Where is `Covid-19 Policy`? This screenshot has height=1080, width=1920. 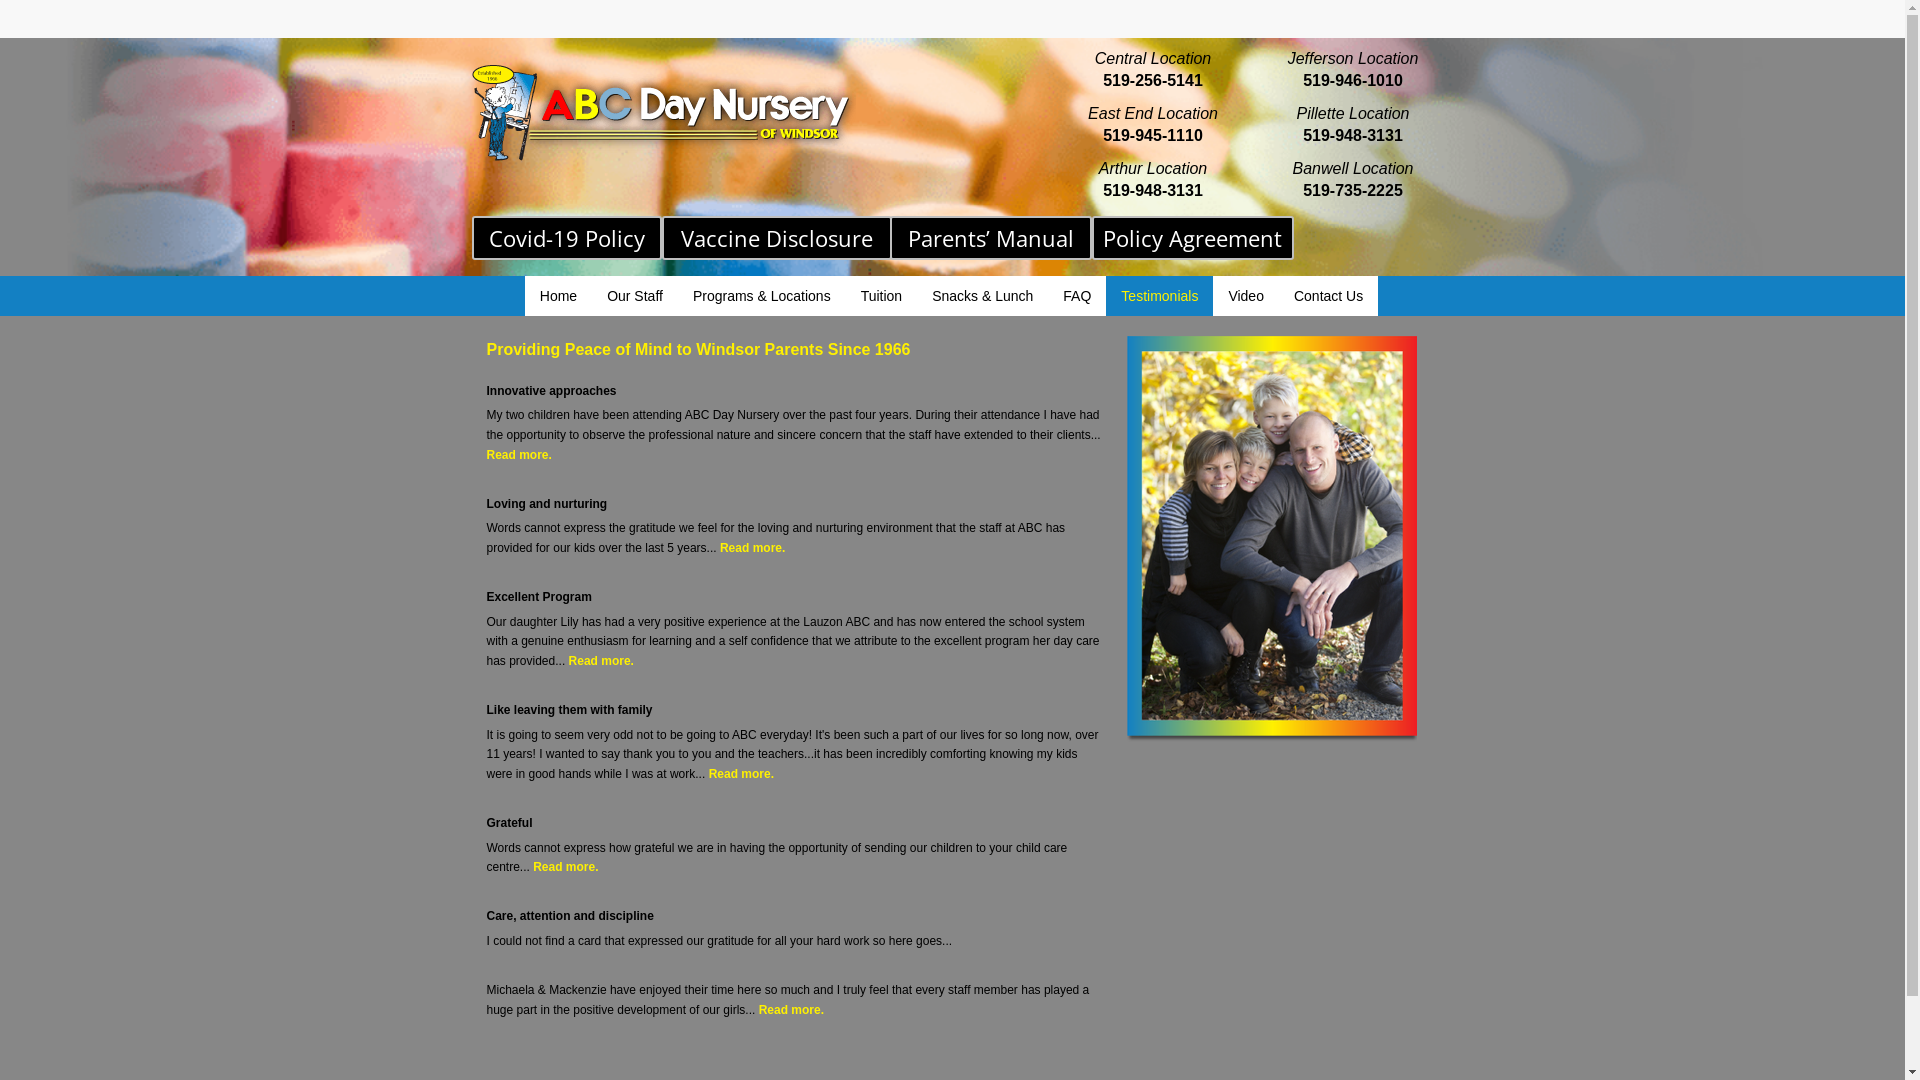 Covid-19 Policy is located at coordinates (567, 238).